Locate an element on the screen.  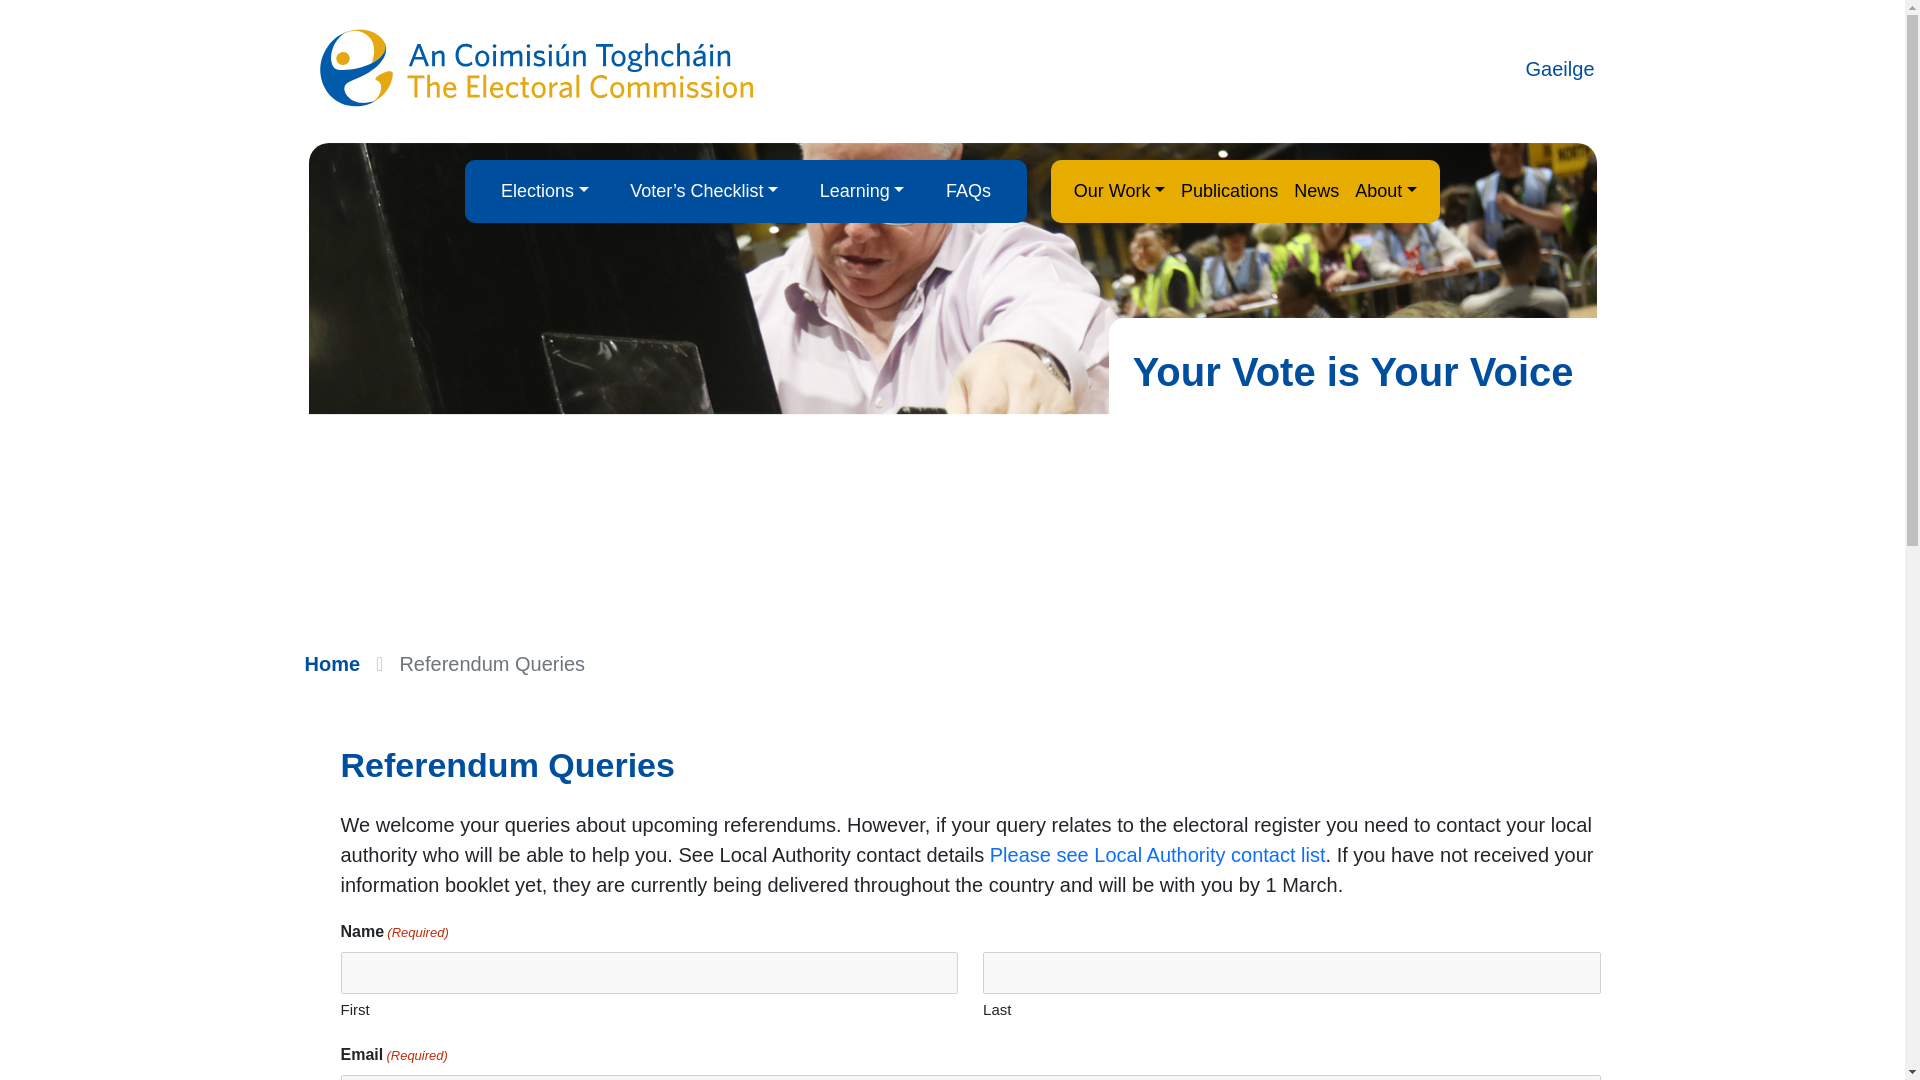
Learning is located at coordinates (862, 190).